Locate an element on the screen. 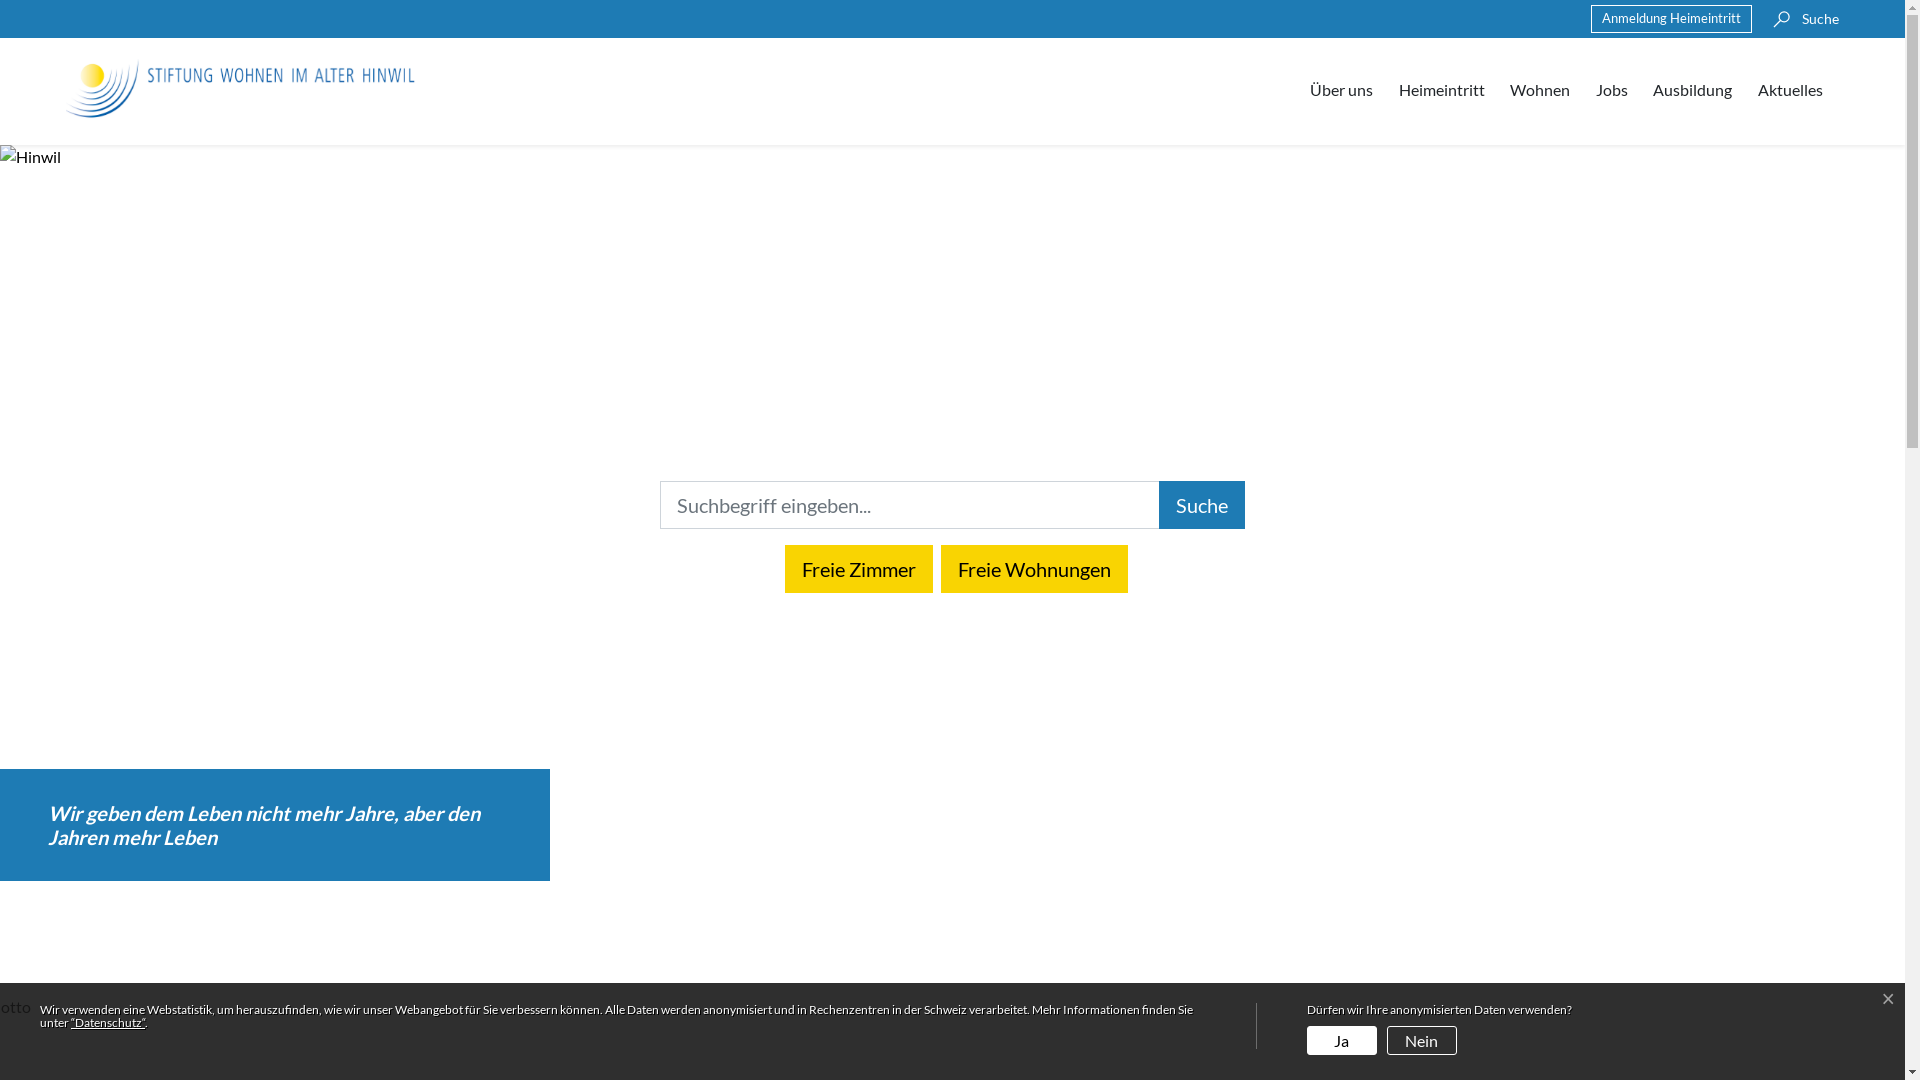  Nein is located at coordinates (1422, 1026).